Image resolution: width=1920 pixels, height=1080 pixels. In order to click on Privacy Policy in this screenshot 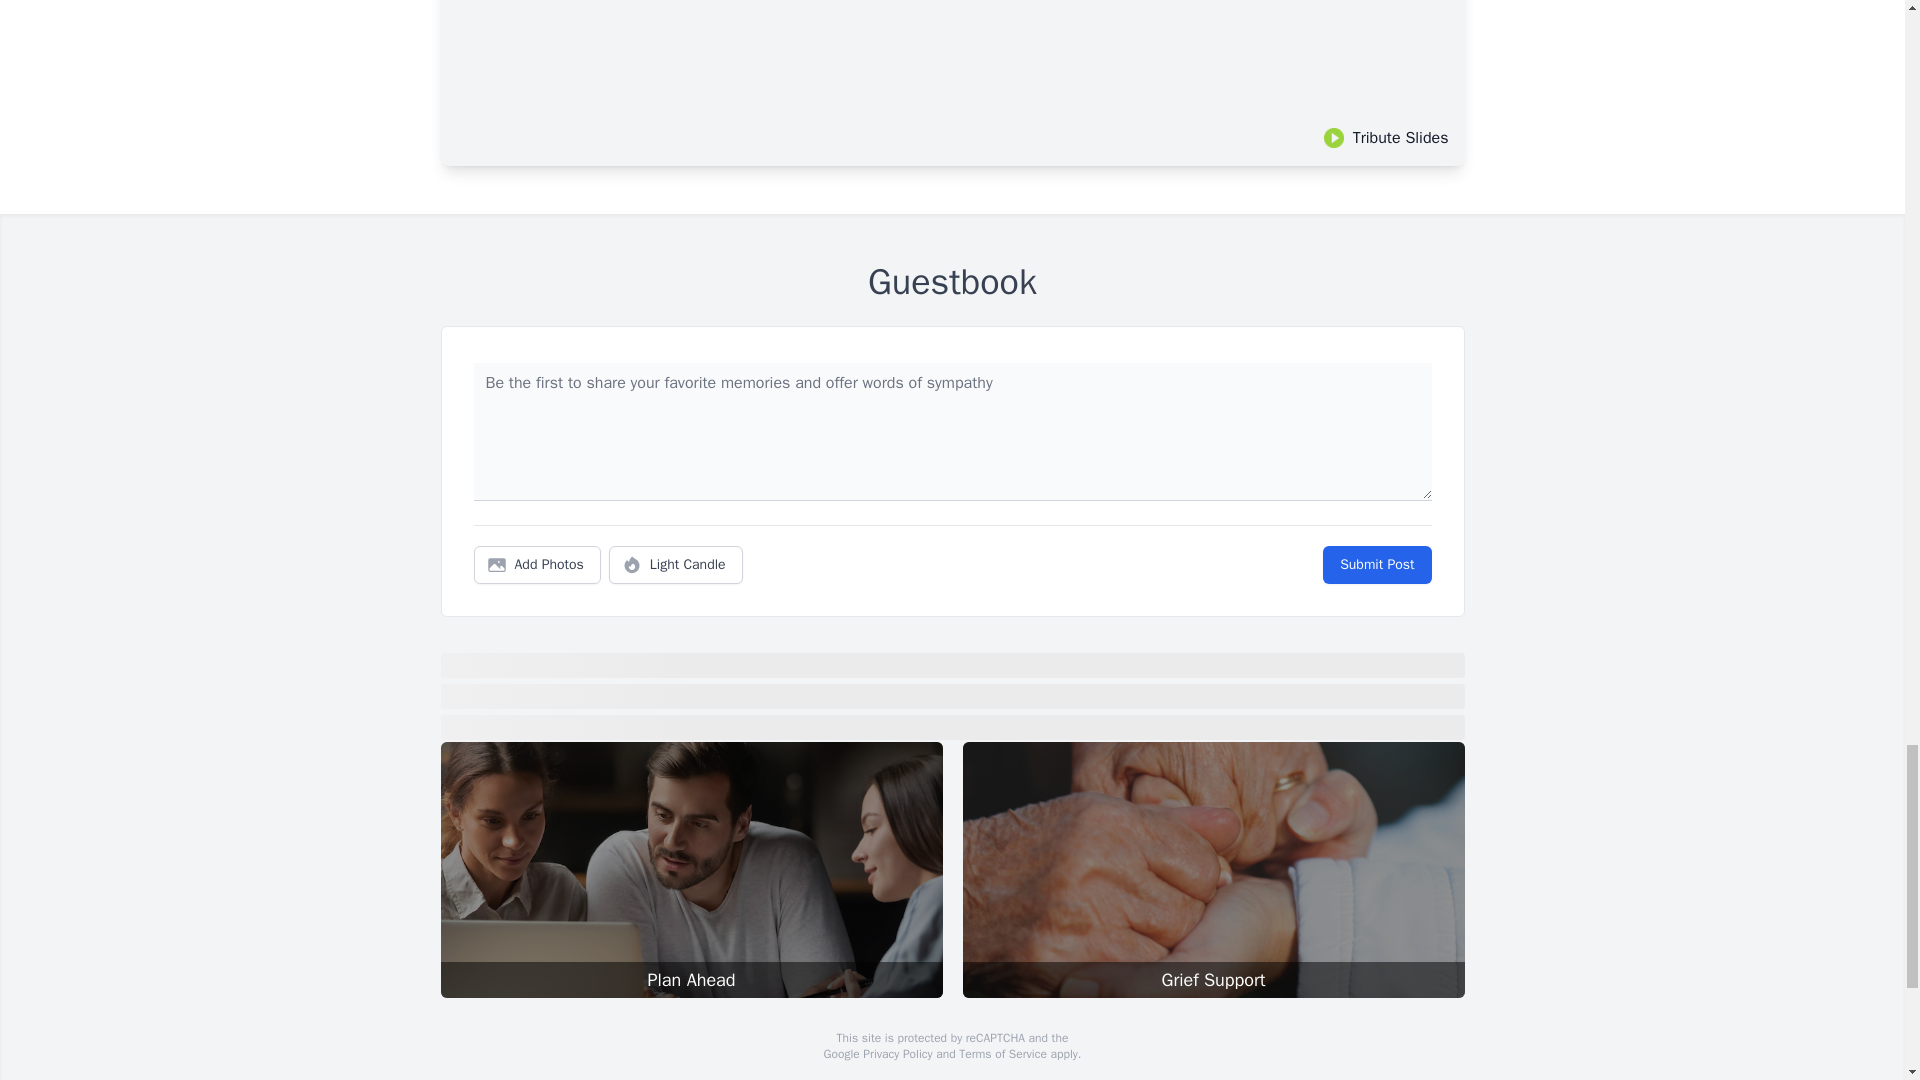, I will do `click(896, 1054)`.